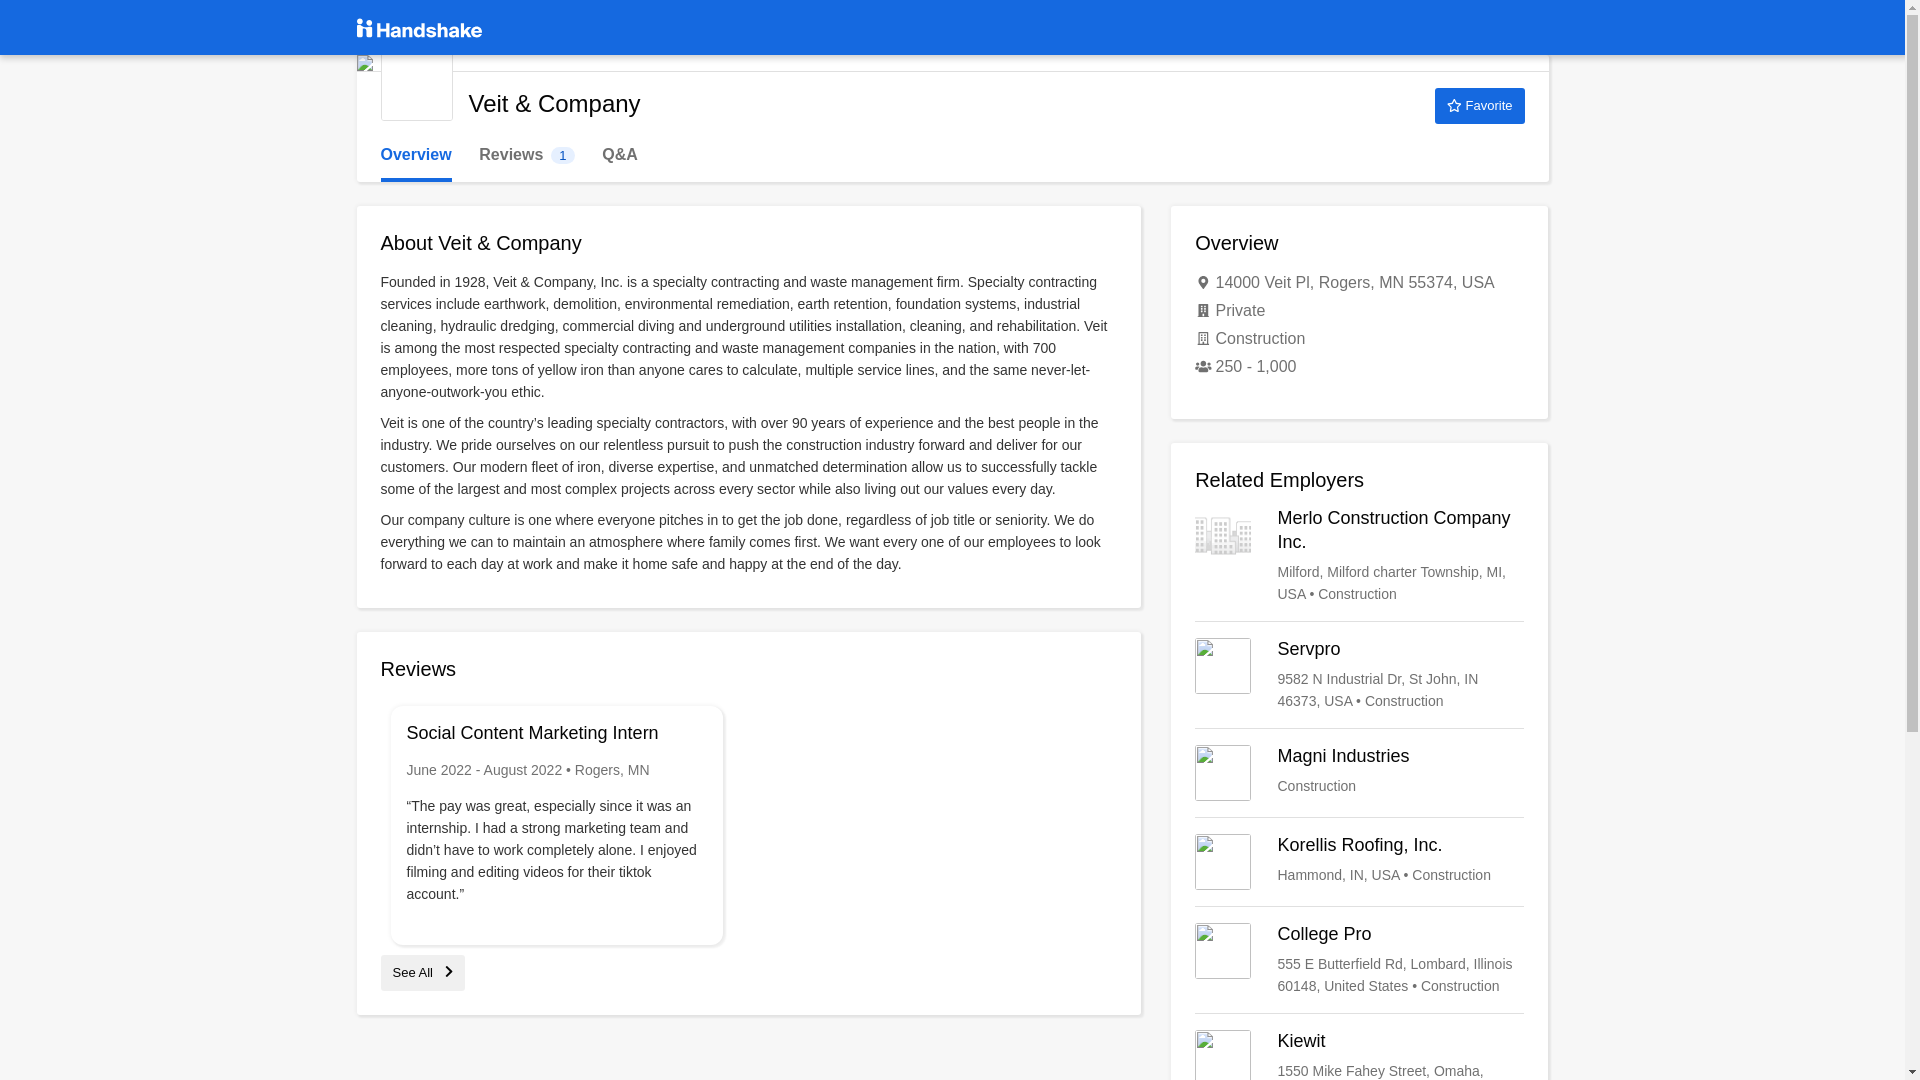  I want to click on Kiewit, so click(1359, 960).